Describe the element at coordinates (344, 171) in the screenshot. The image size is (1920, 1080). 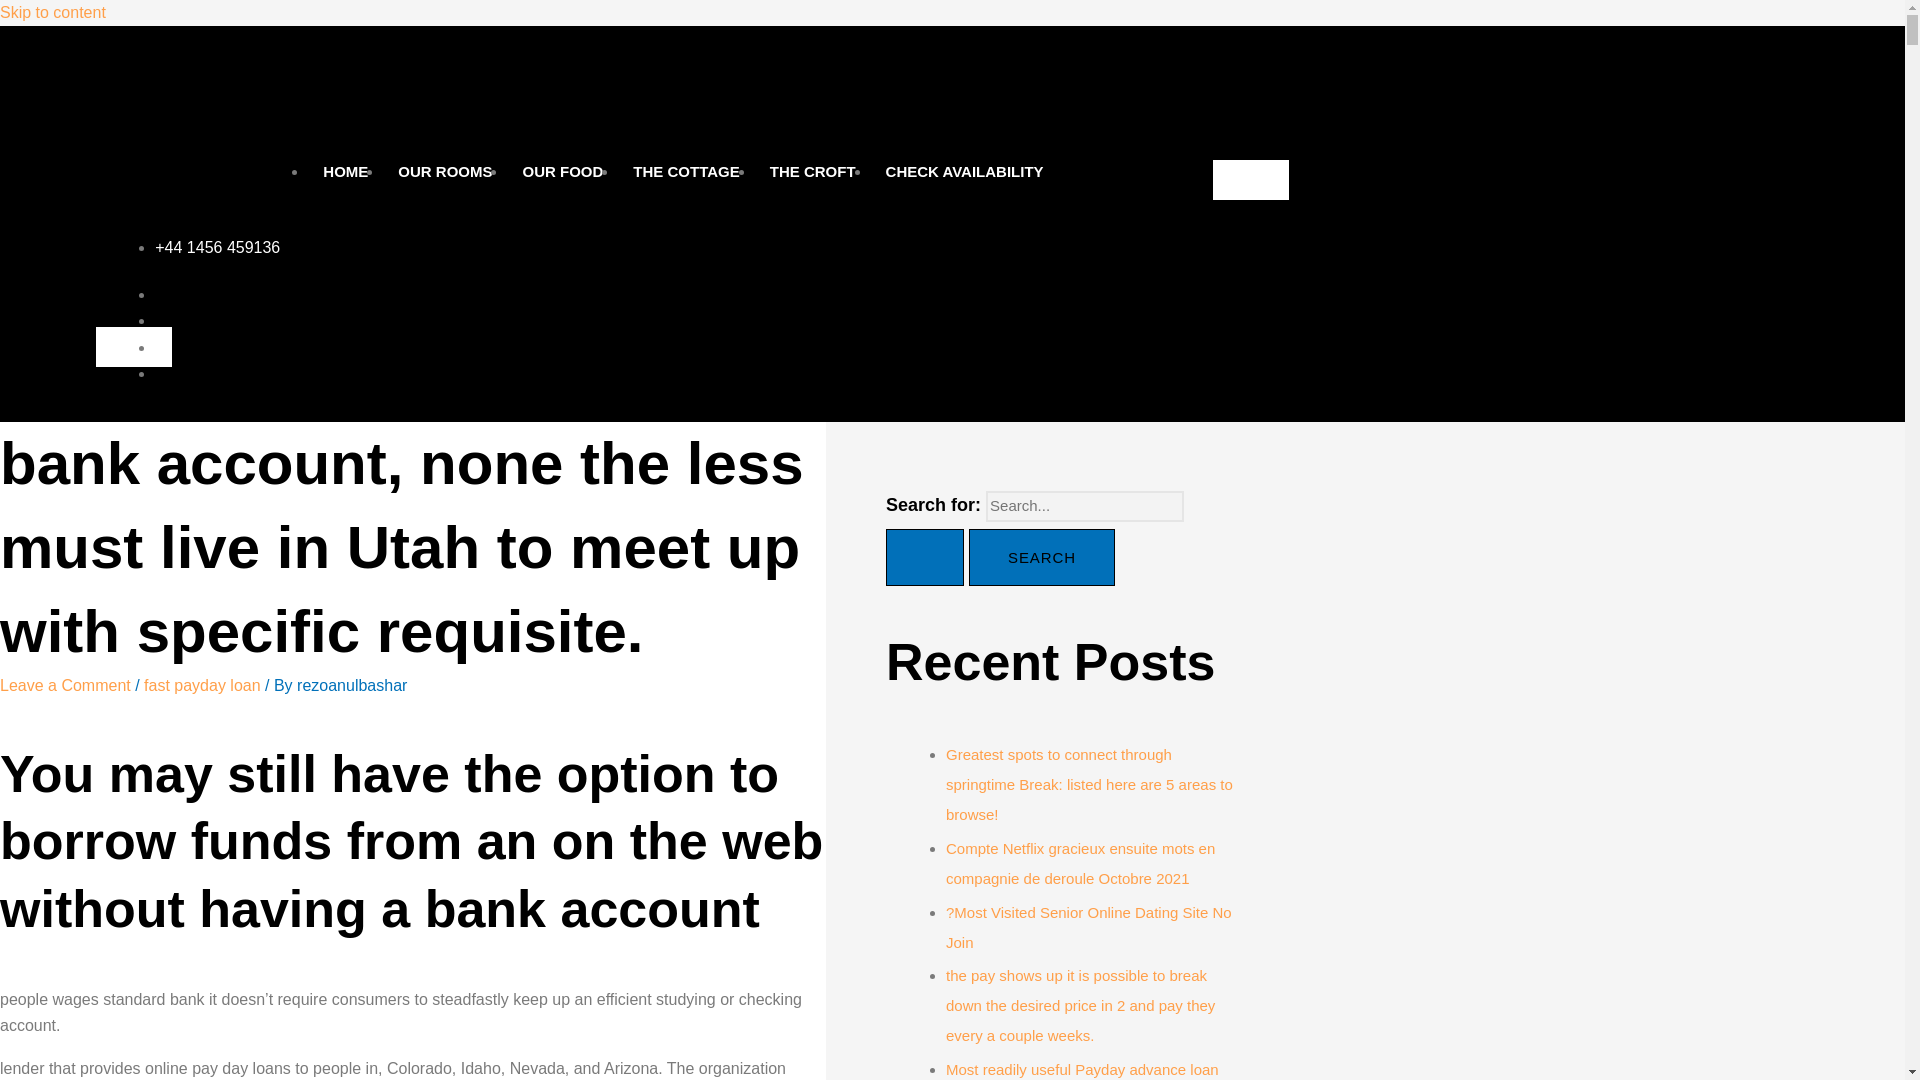
I see `HOME` at that location.